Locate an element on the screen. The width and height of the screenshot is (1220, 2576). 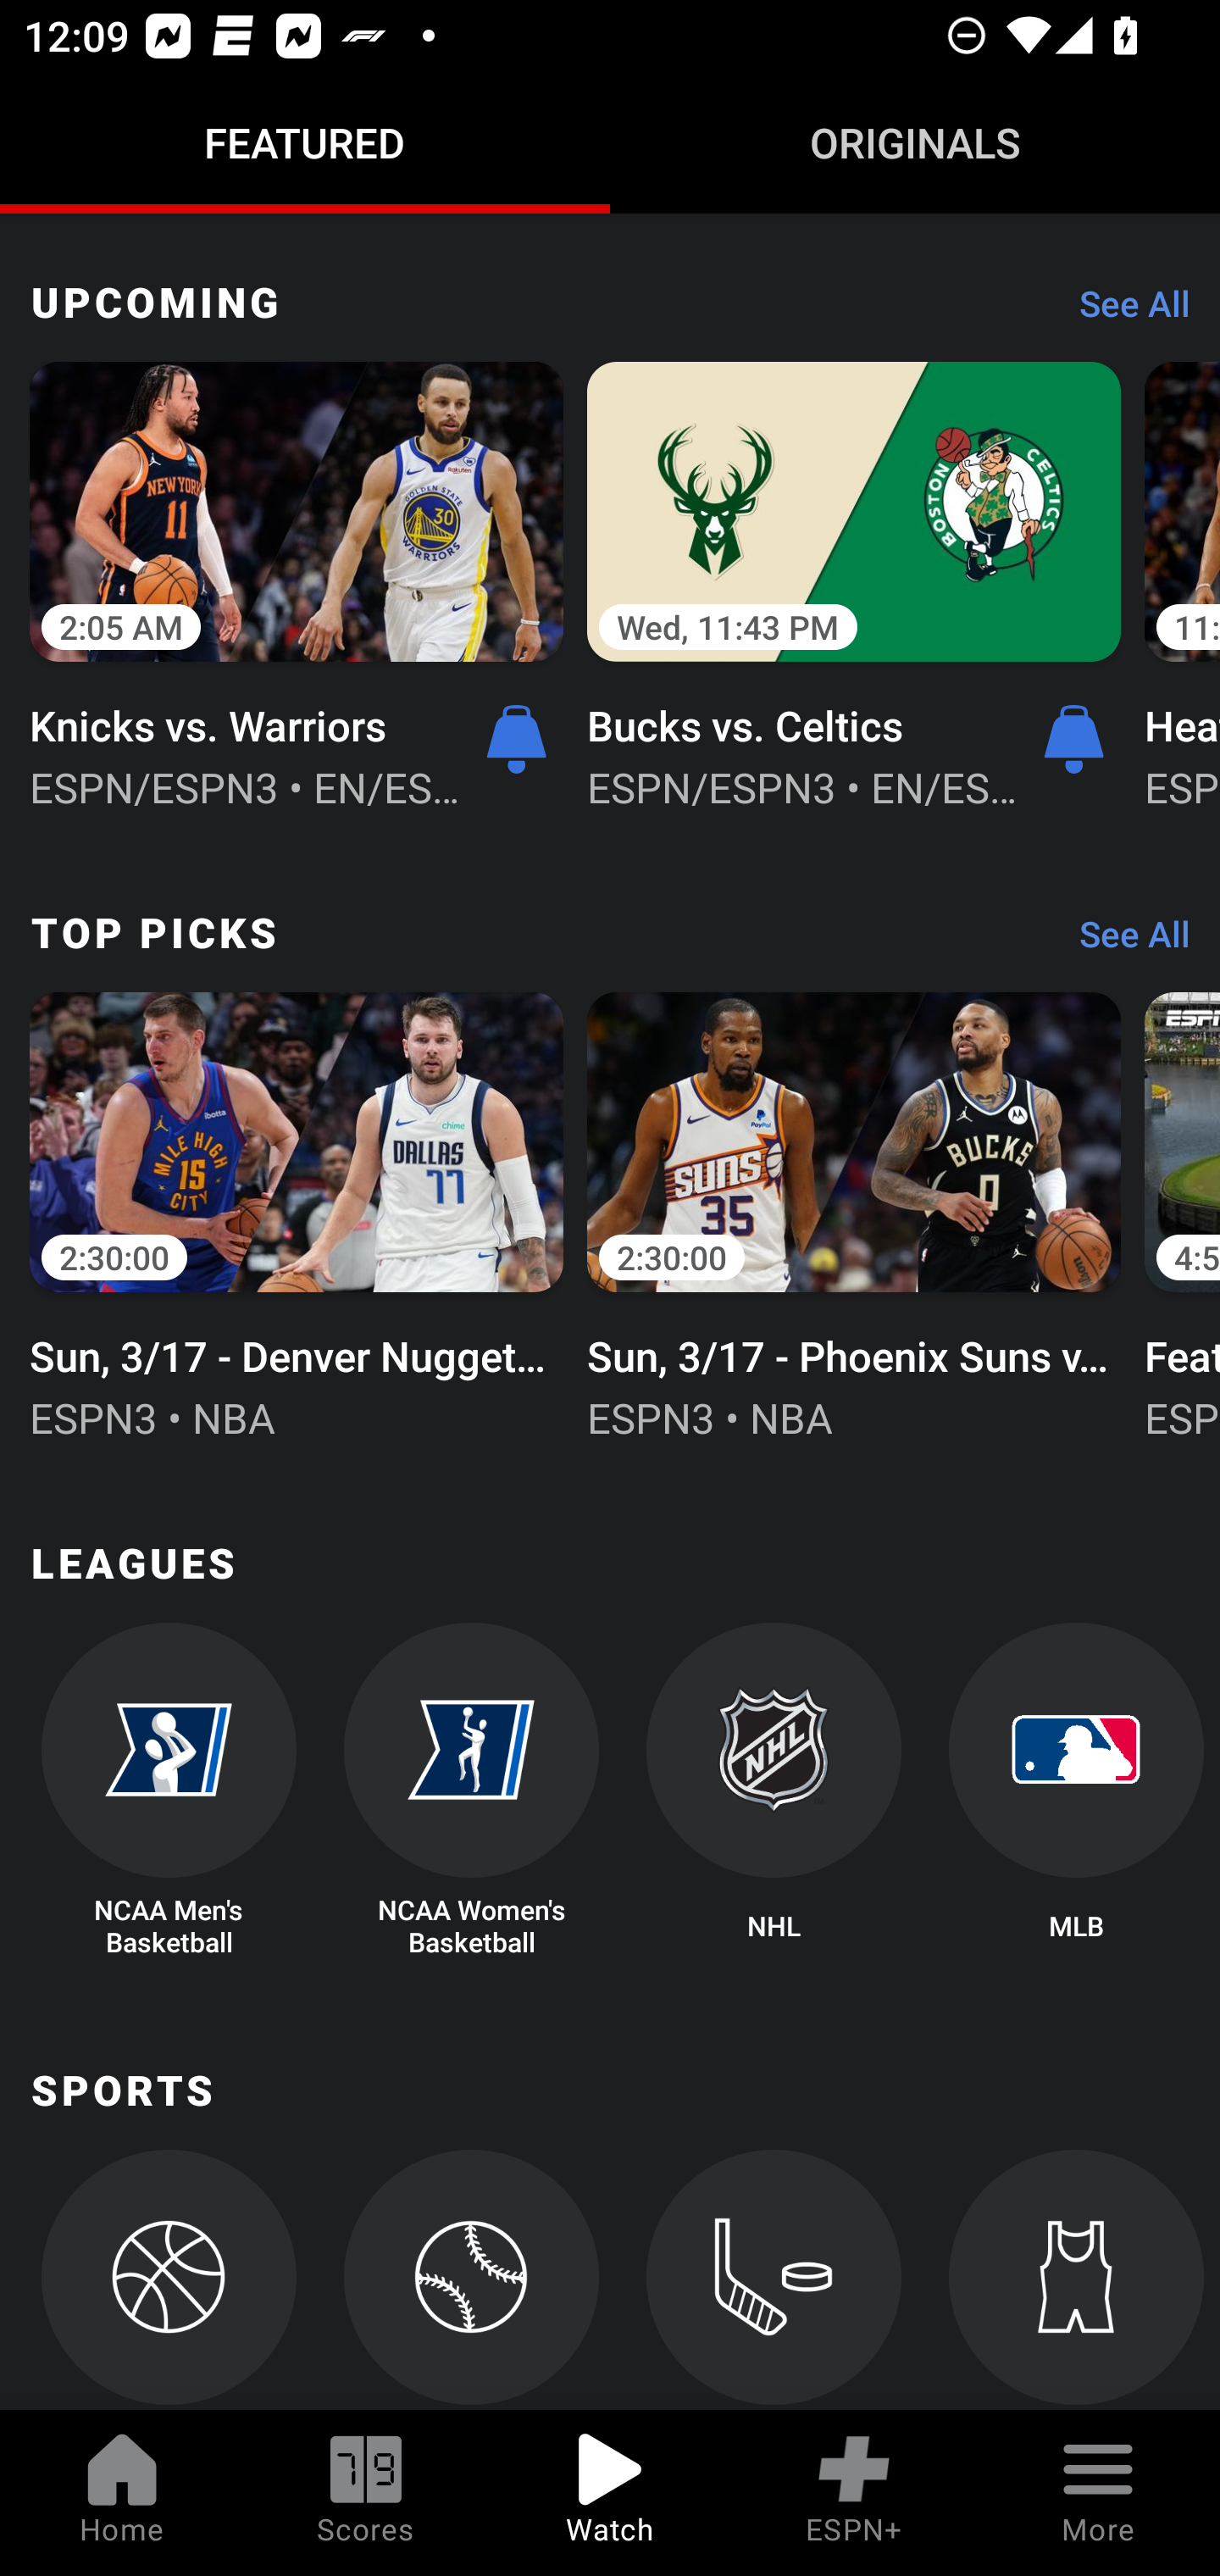
MLB is located at coordinates (1076, 1791).